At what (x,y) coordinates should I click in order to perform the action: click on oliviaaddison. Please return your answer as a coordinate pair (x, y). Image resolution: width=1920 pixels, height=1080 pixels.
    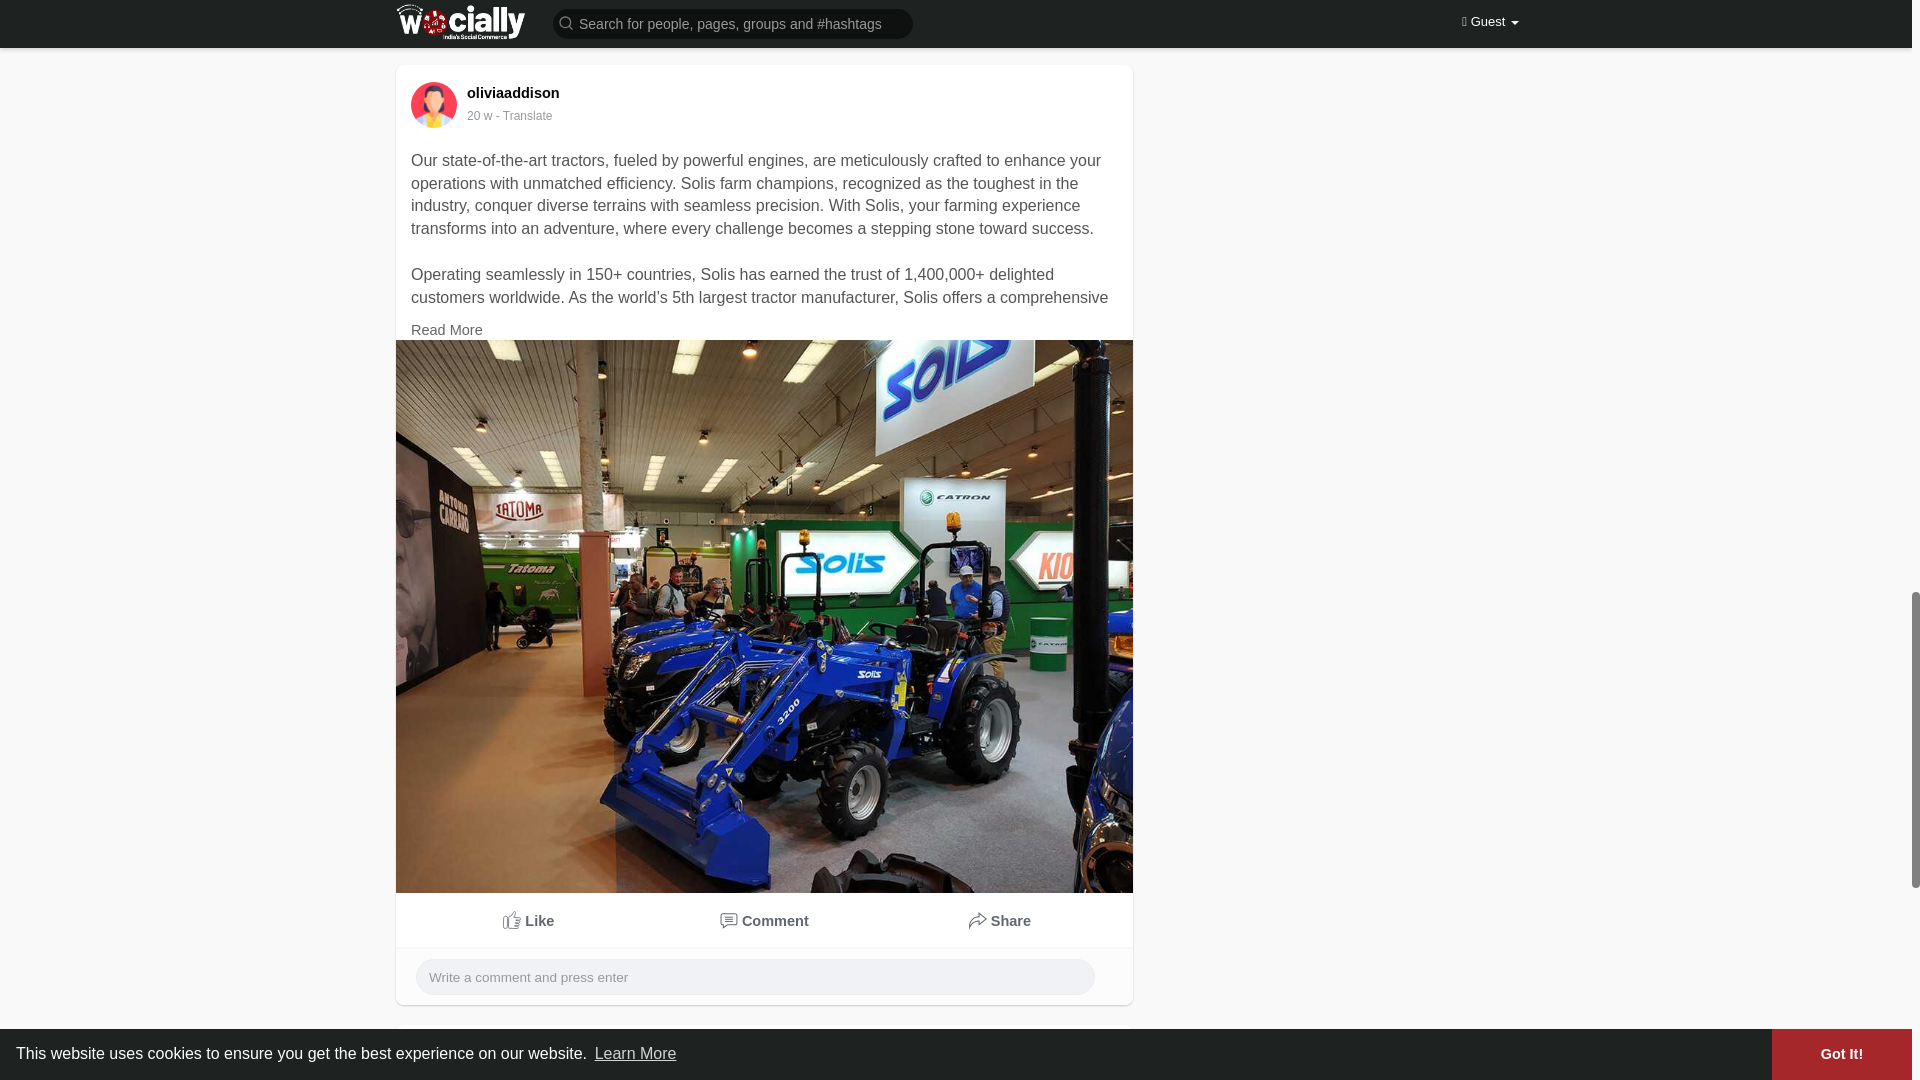
    Looking at the image, I should click on (516, 1052).